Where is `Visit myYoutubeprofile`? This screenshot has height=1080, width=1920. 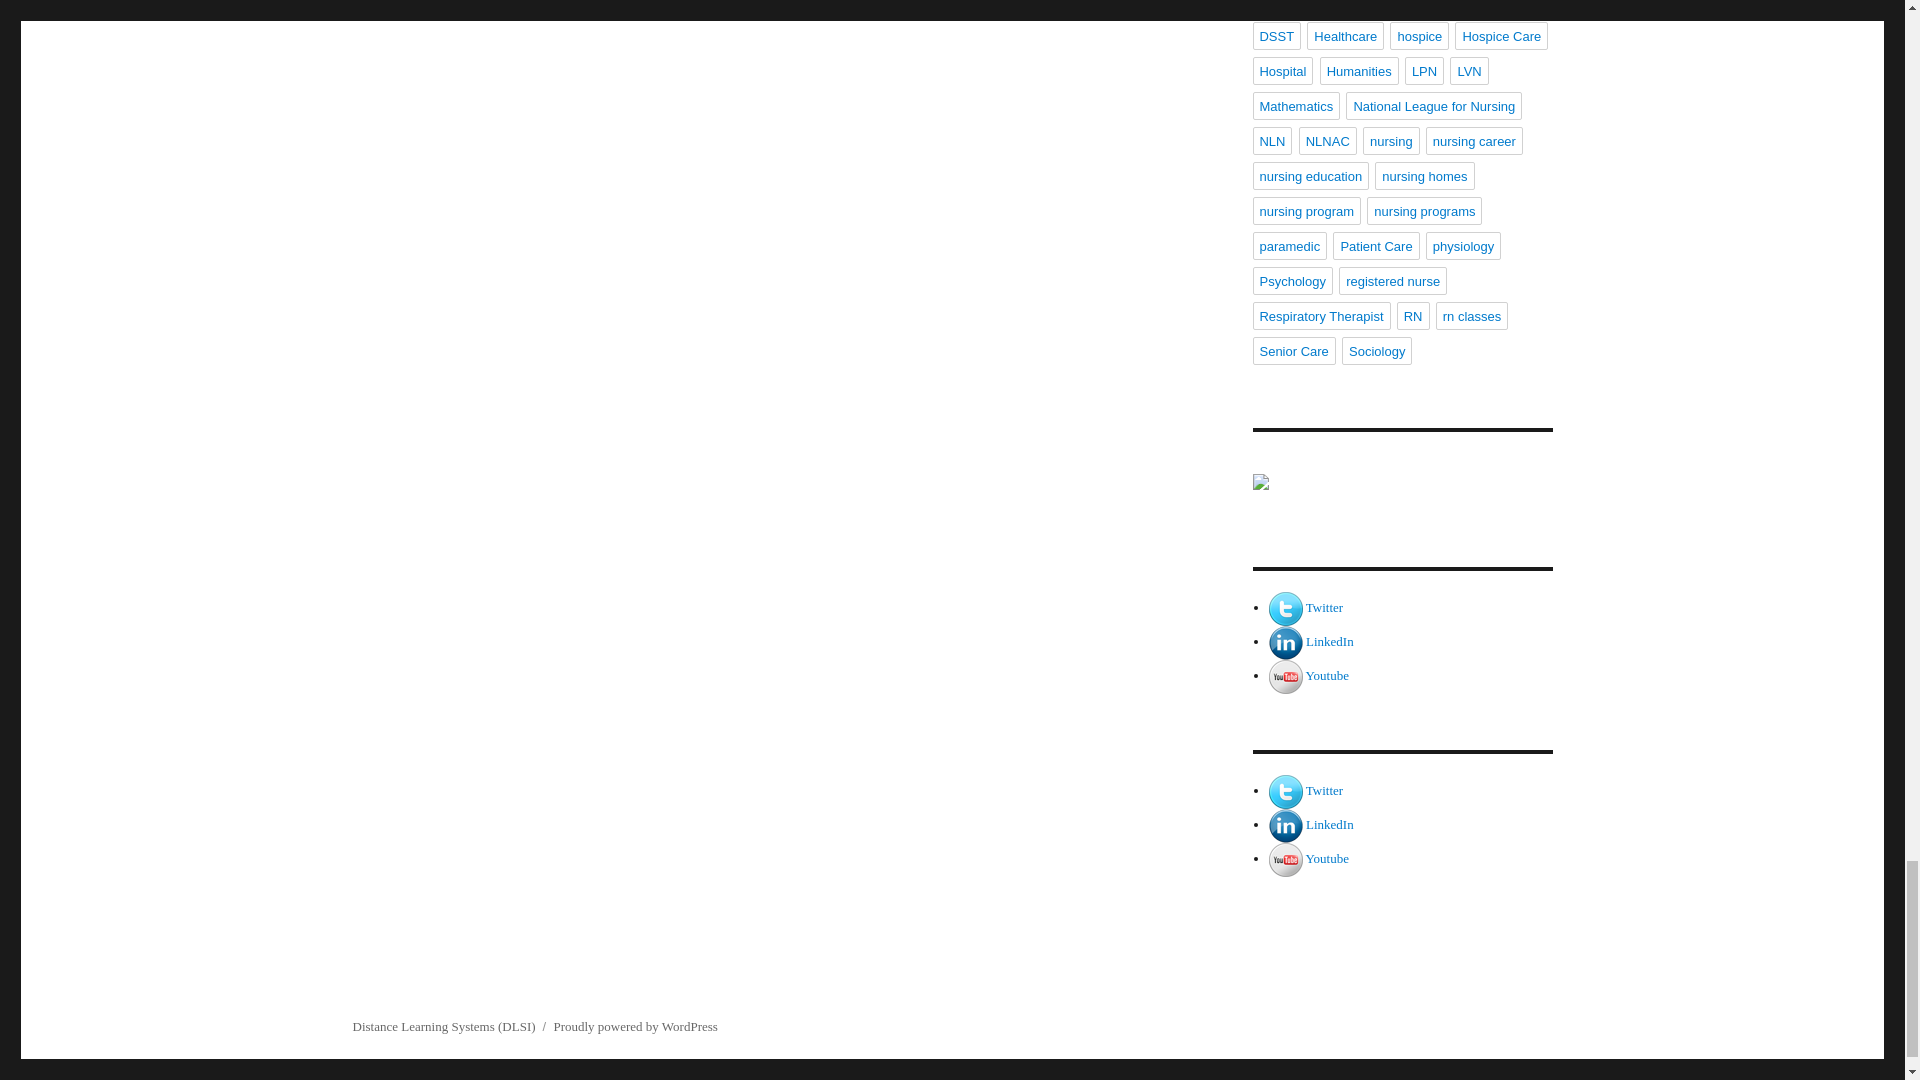
Visit myYoutubeprofile is located at coordinates (1327, 858).